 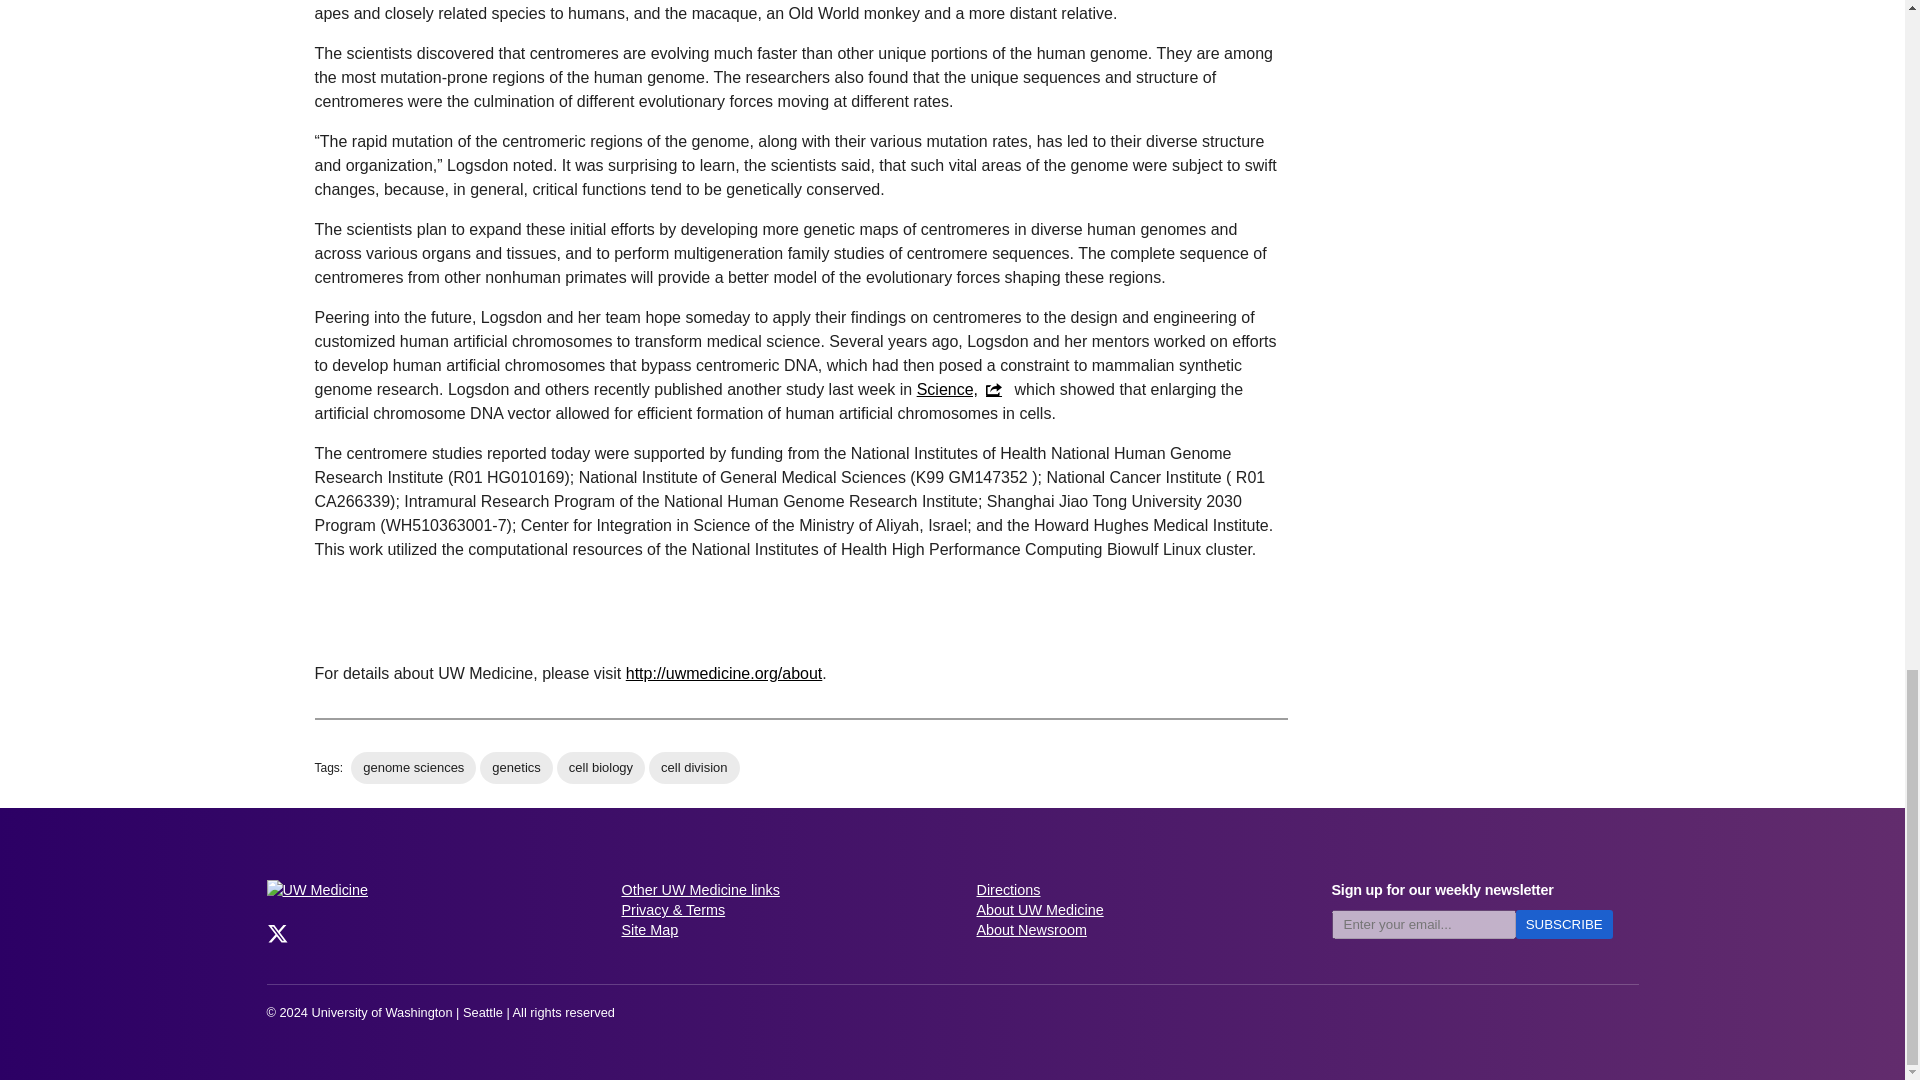 I want to click on cell division, so click(x=694, y=768).